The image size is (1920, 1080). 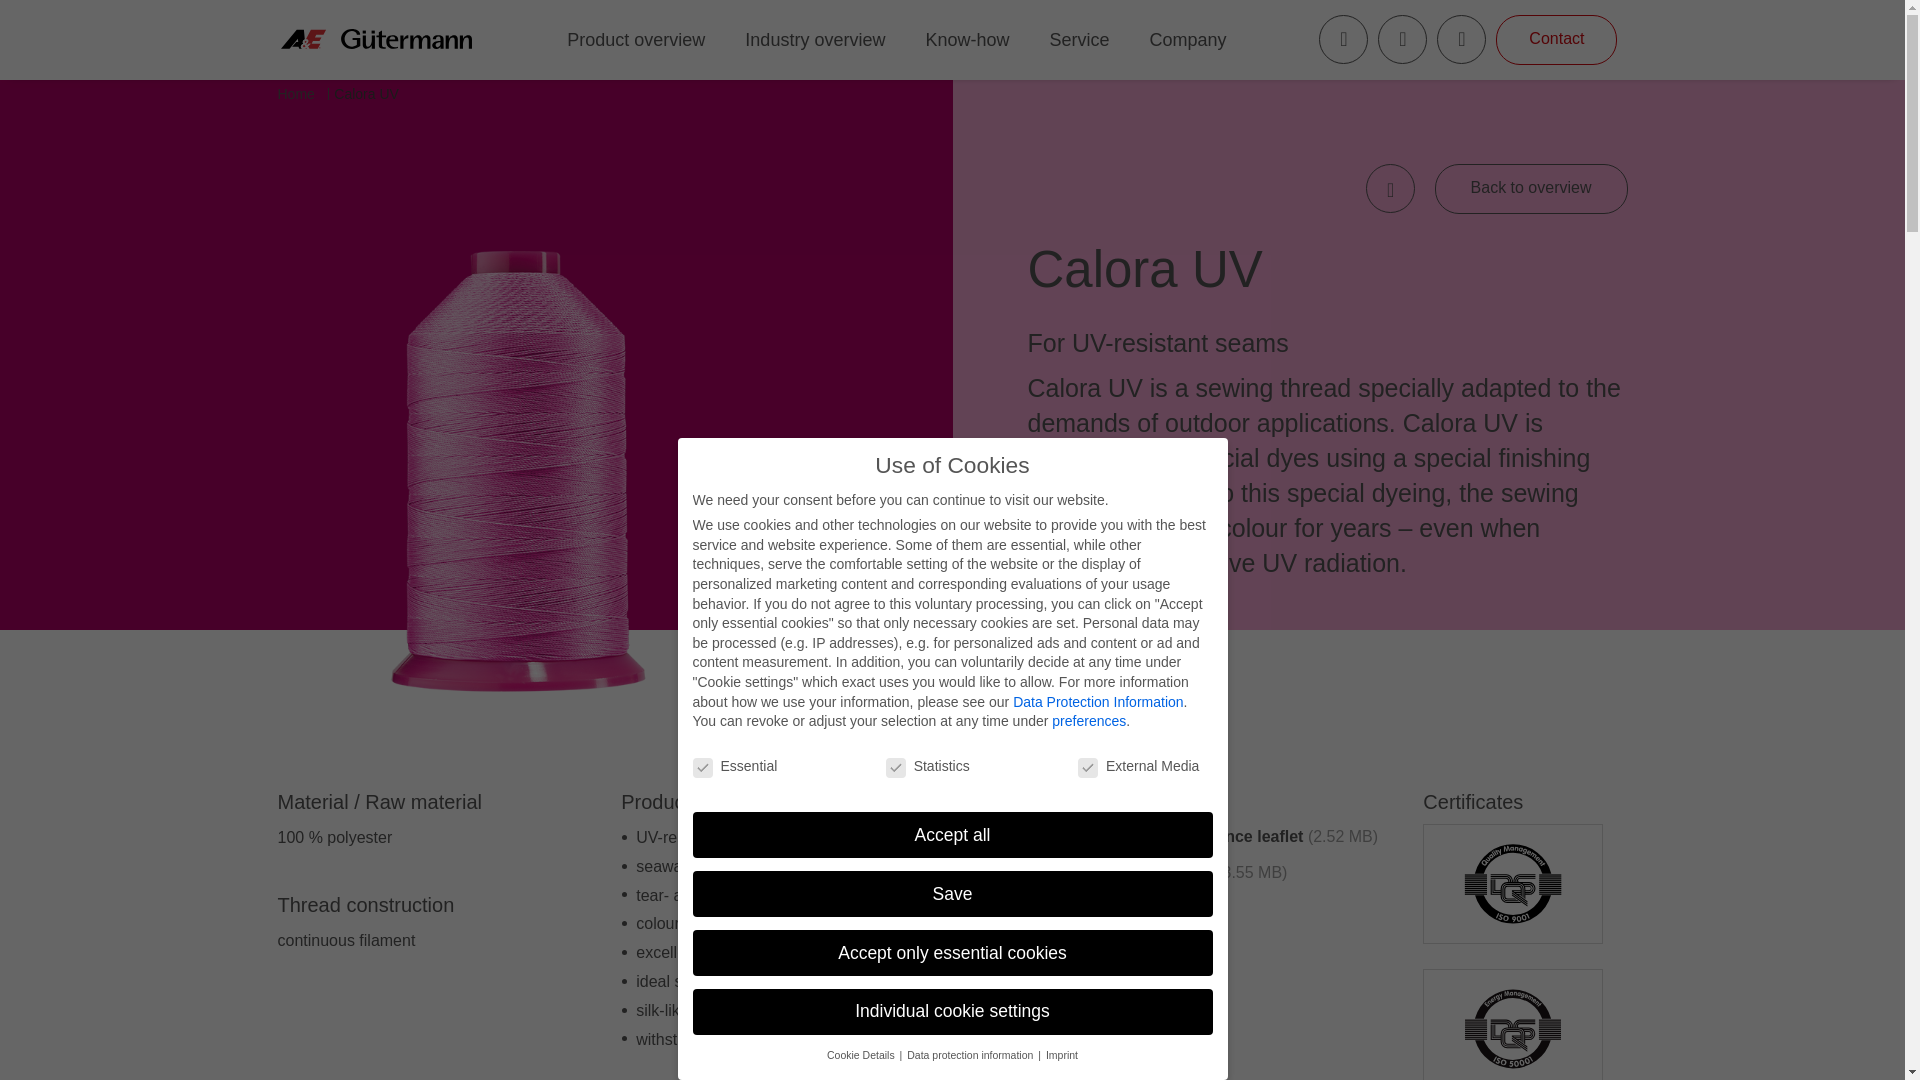 I want to click on Know-how, so click(x=967, y=39).